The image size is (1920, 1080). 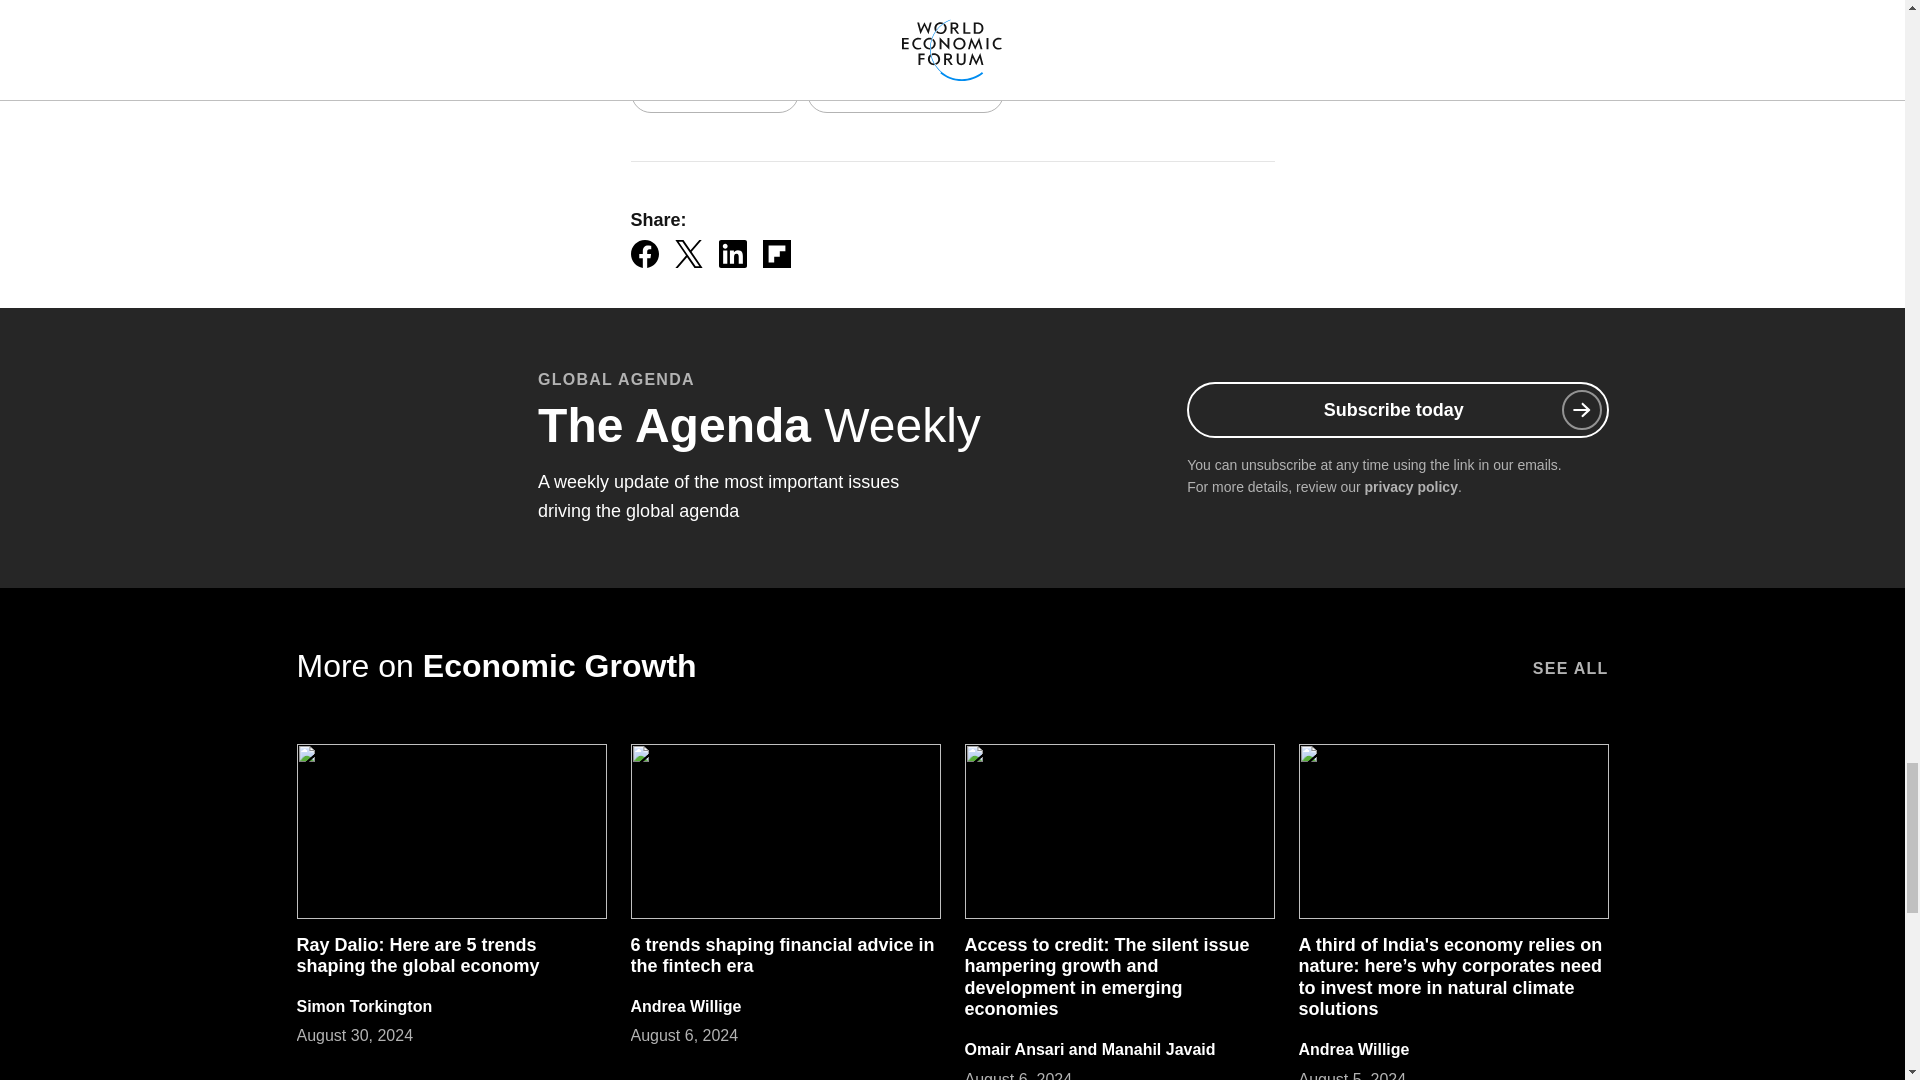 I want to click on privacy policy, so click(x=1411, y=486).